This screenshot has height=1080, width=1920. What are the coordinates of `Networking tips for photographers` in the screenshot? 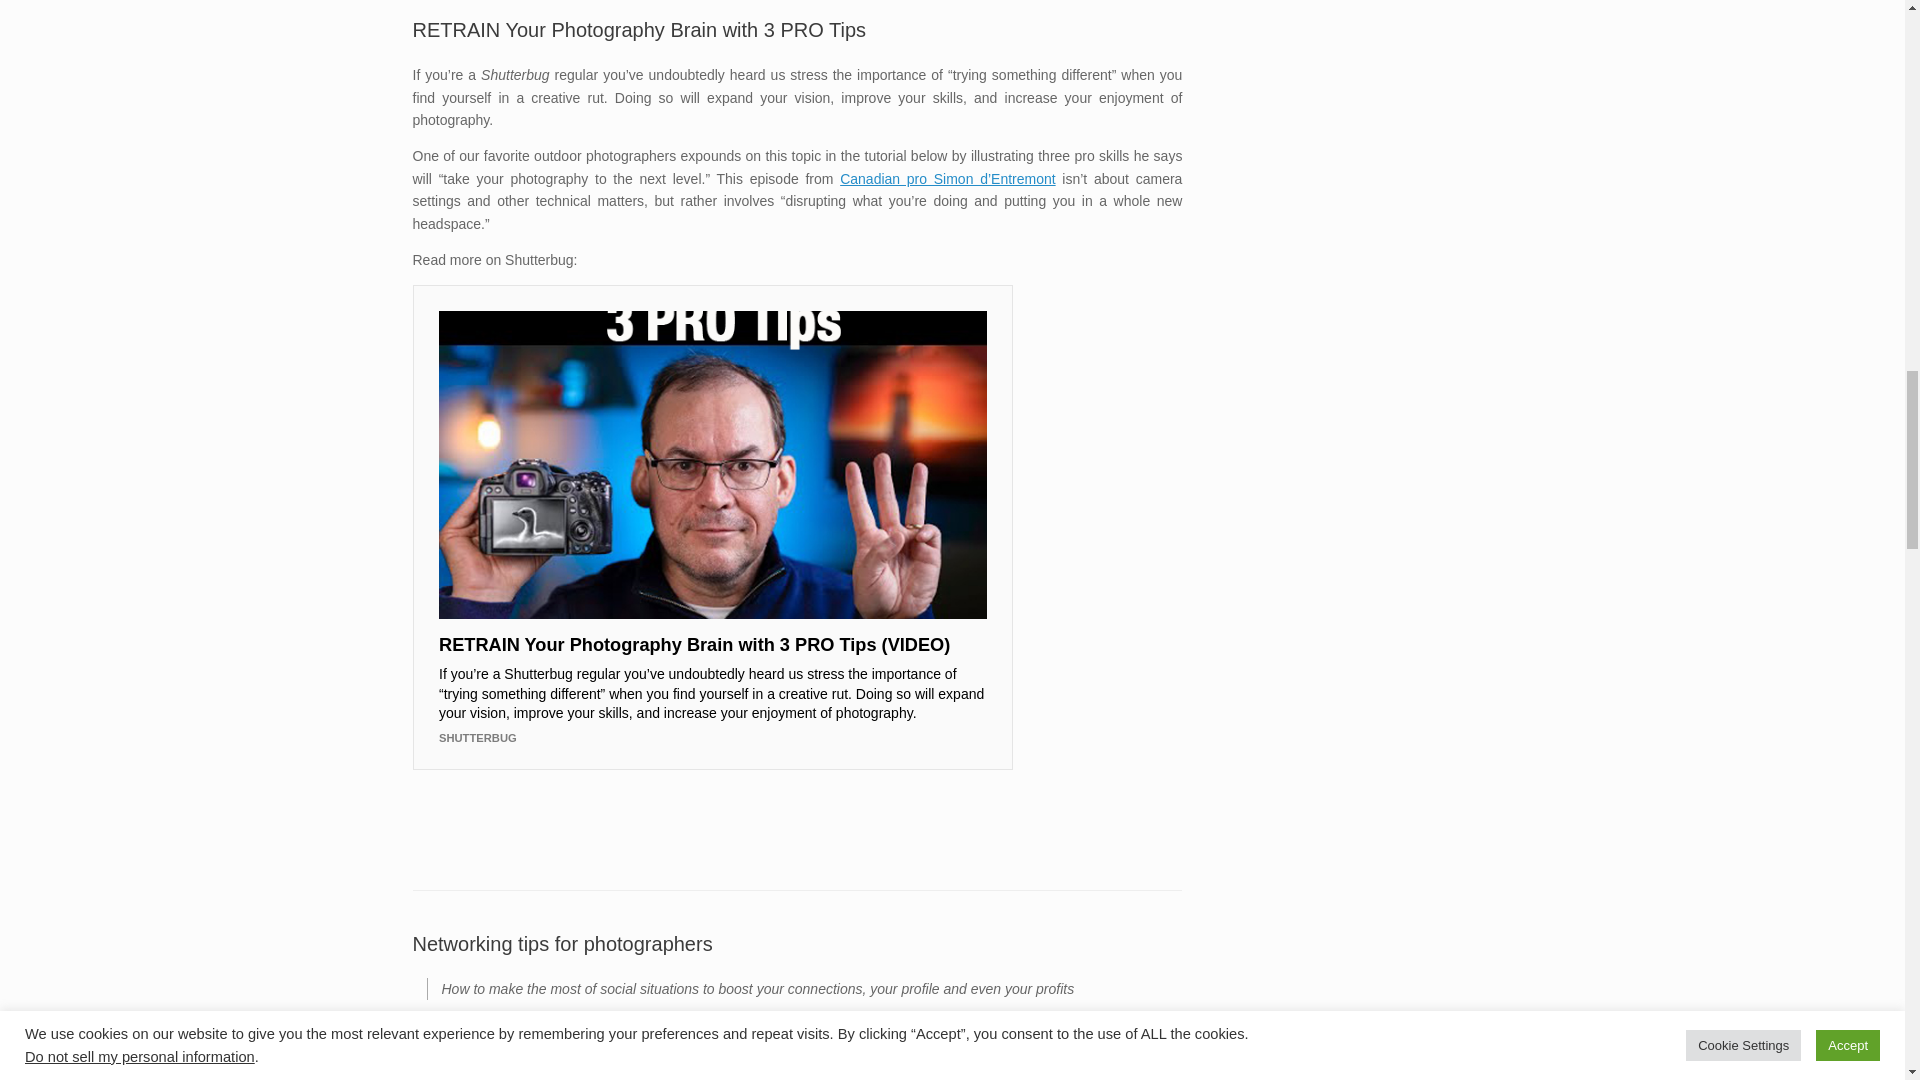 It's located at (562, 944).